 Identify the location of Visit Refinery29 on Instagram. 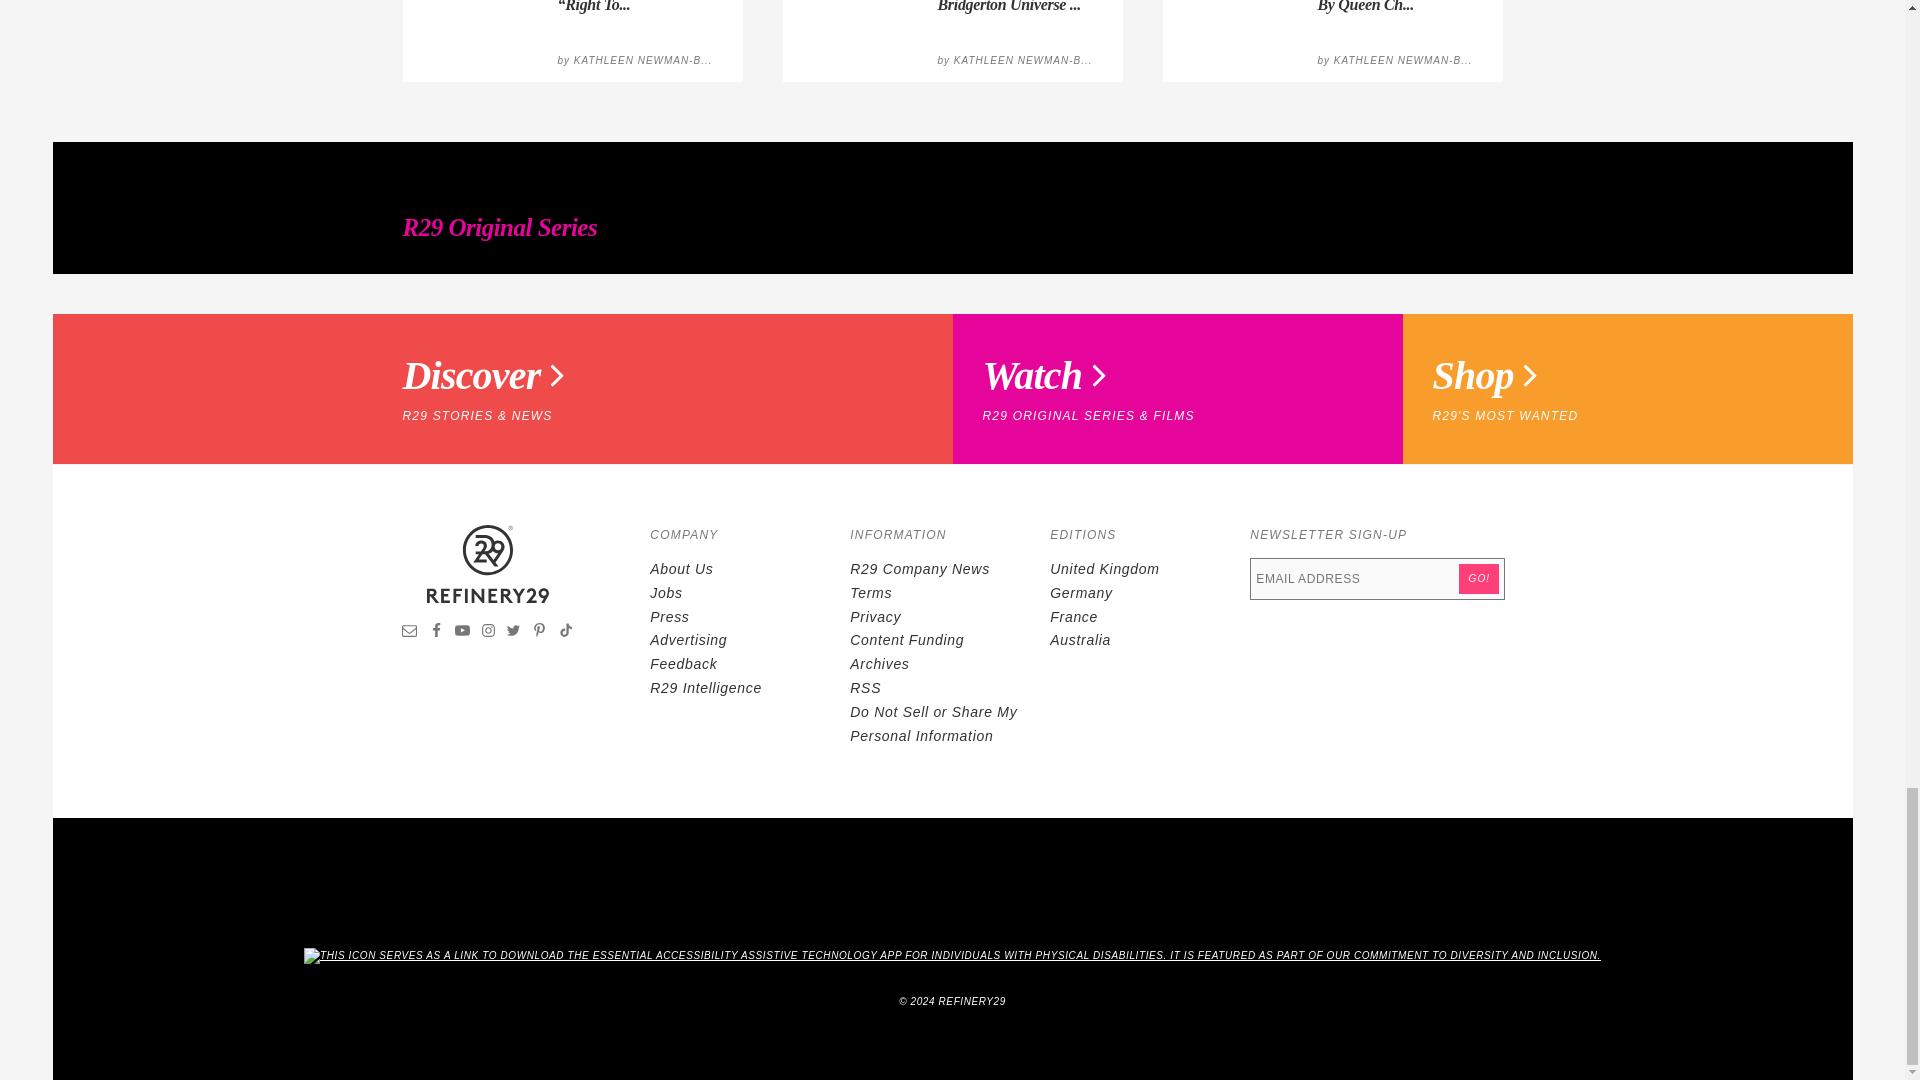
(488, 633).